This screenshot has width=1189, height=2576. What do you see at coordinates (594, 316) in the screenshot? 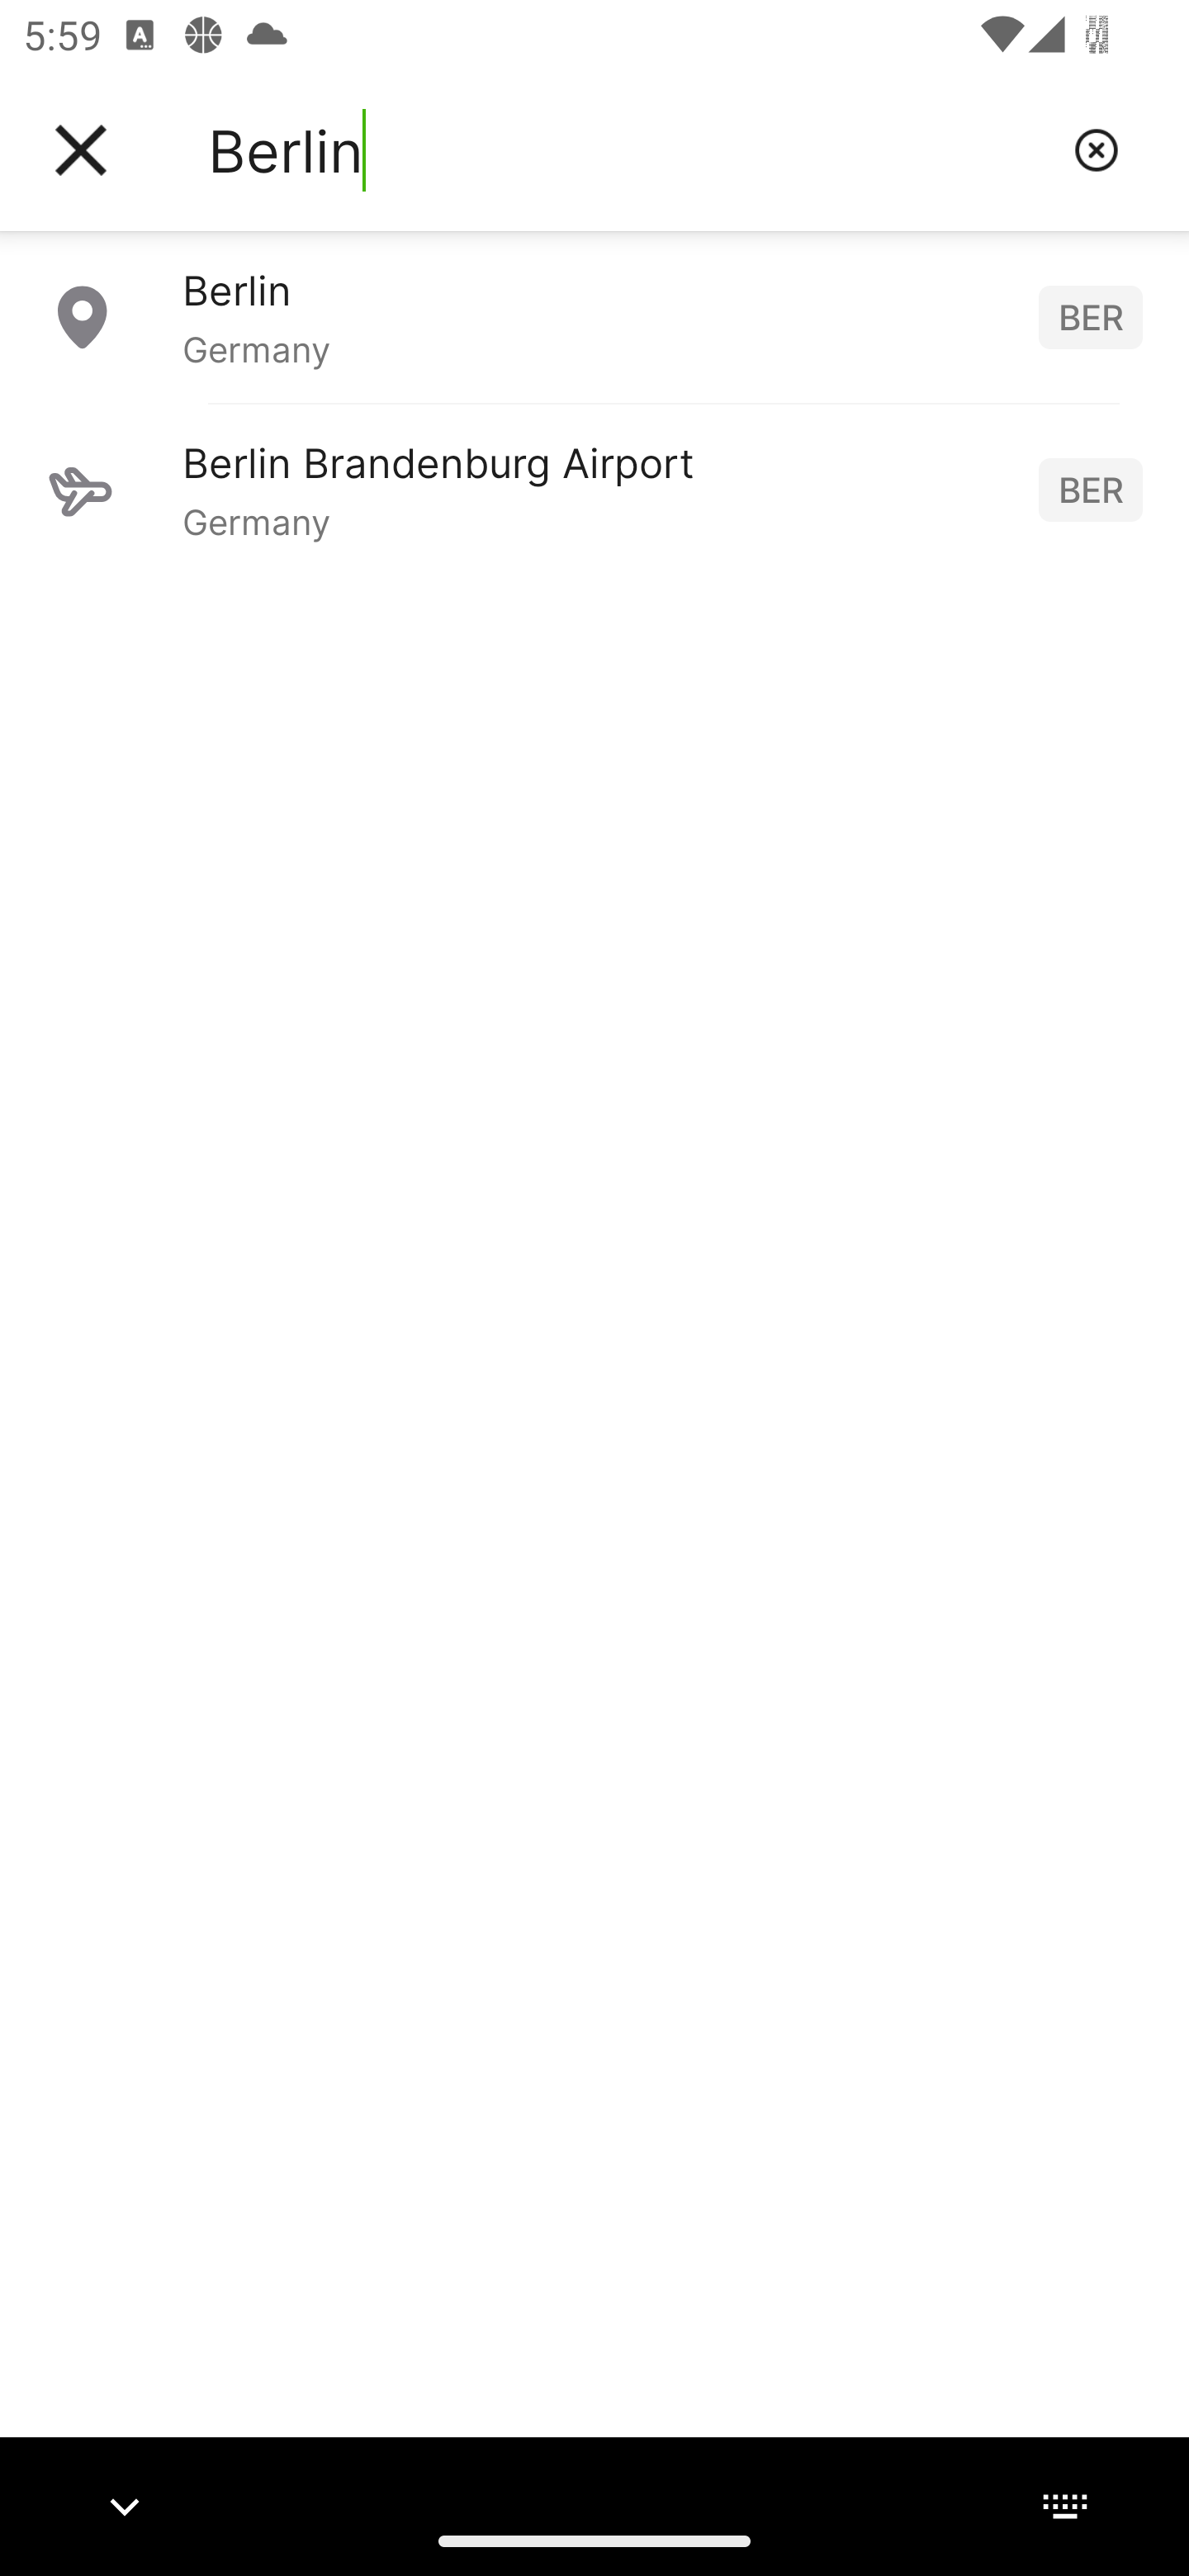
I see `Berlin Germany BER` at bounding box center [594, 316].